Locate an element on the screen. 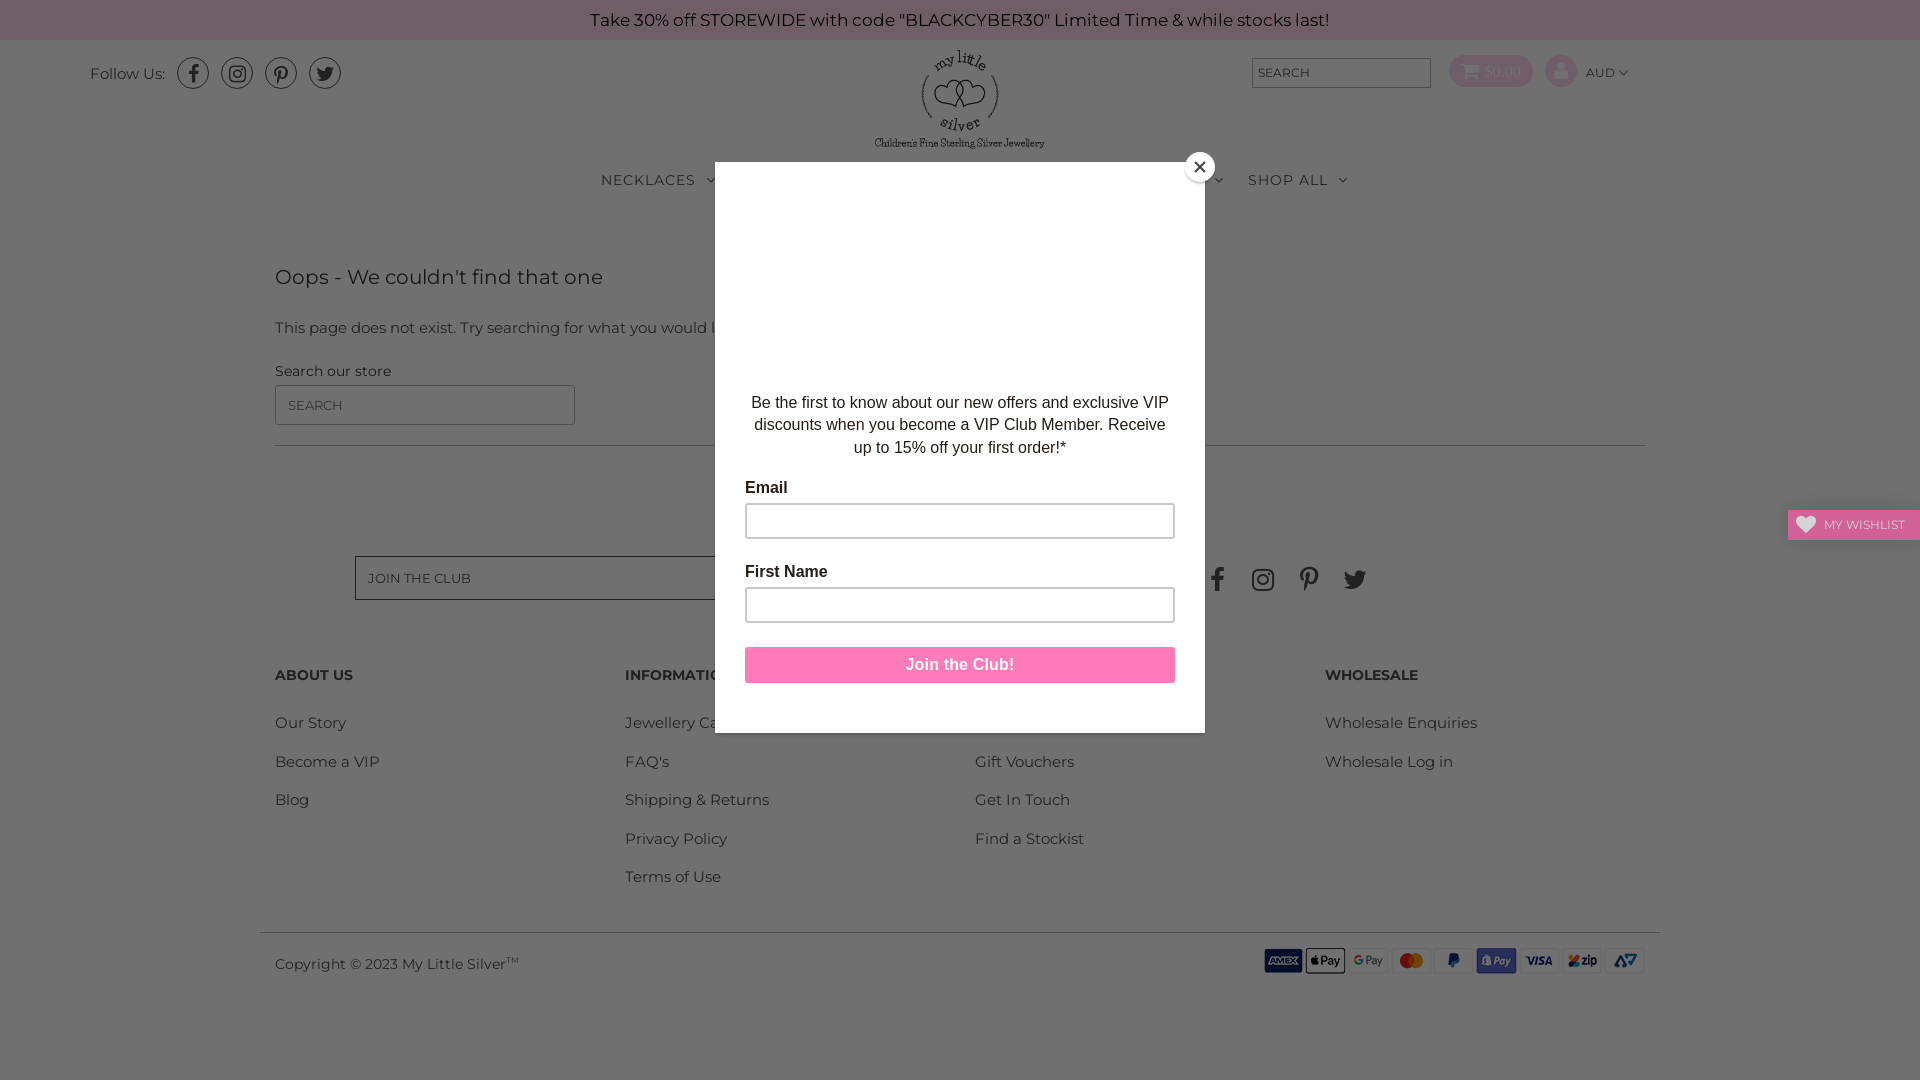 The image size is (1920, 1080). Terms of Use is located at coordinates (673, 876).